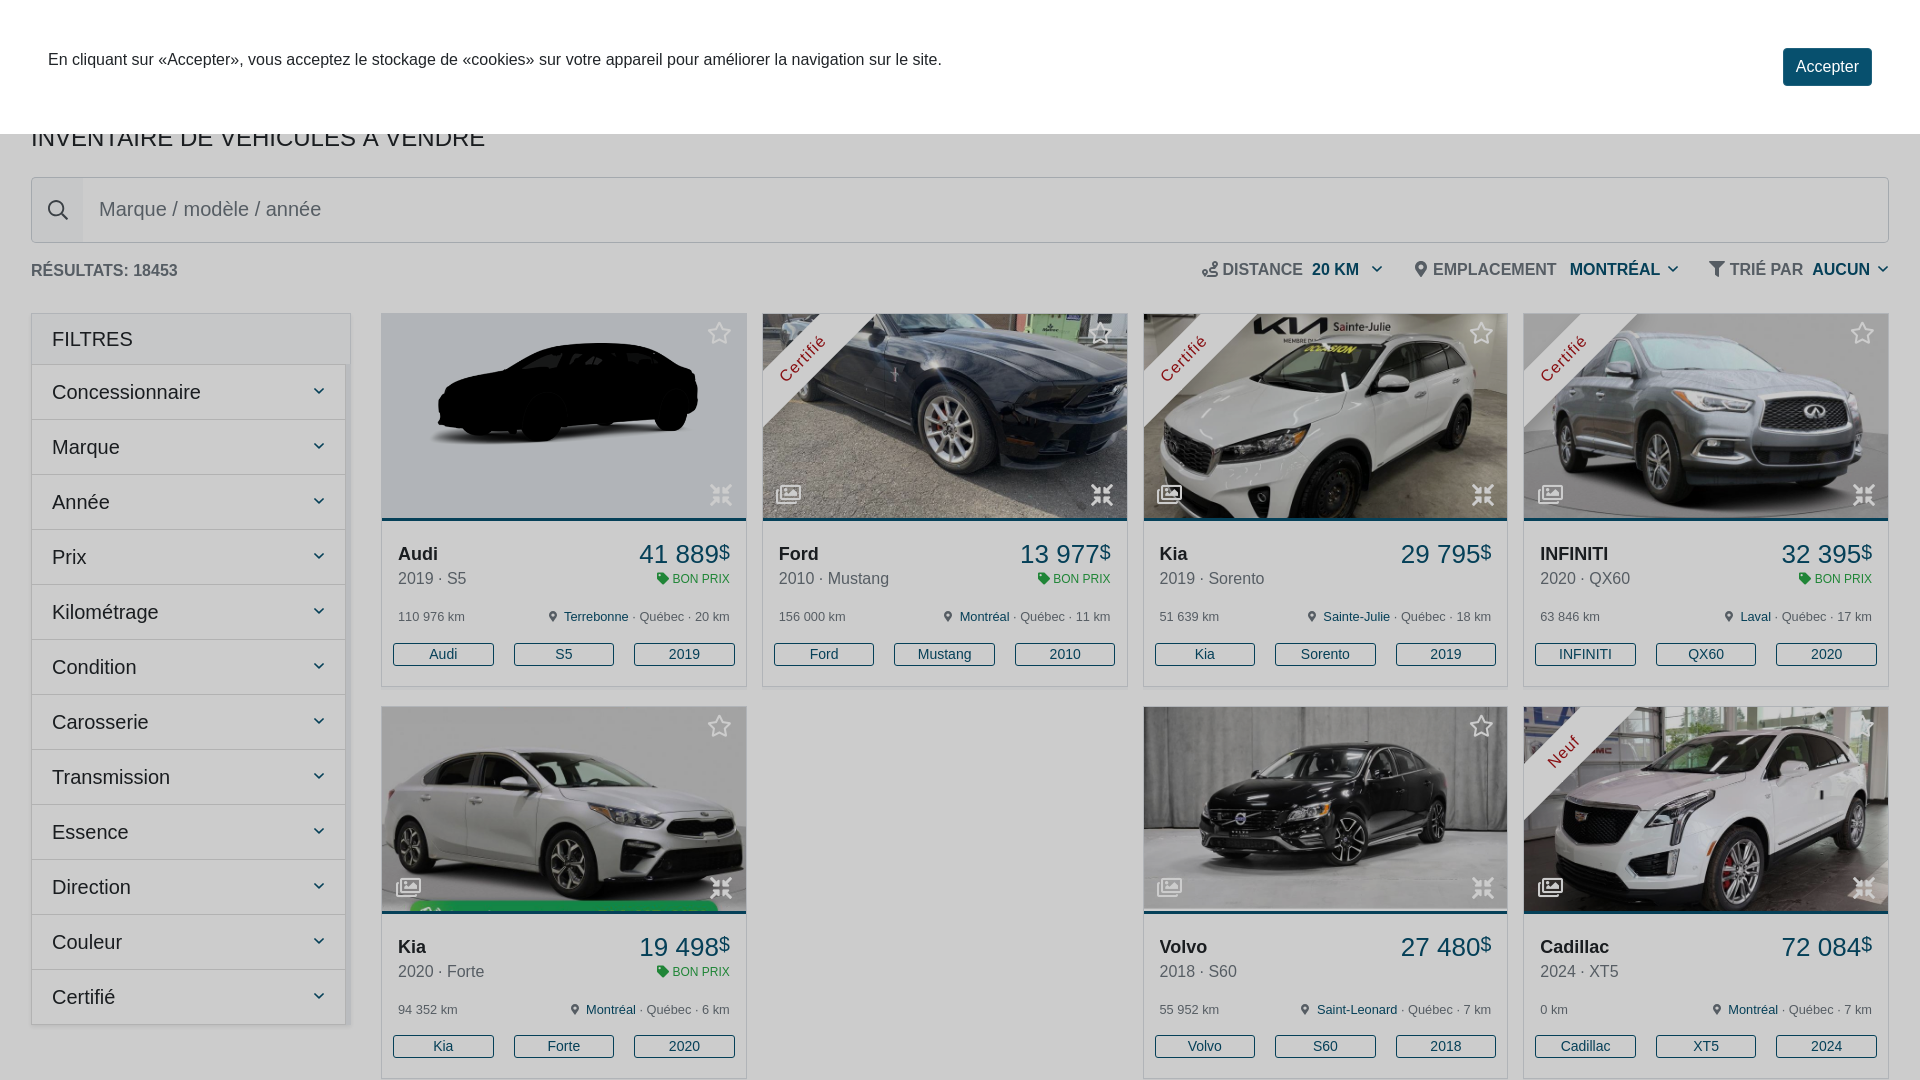 This screenshot has width=1920, height=1080. Describe the element at coordinates (1756, 616) in the screenshot. I see `Laval` at that location.